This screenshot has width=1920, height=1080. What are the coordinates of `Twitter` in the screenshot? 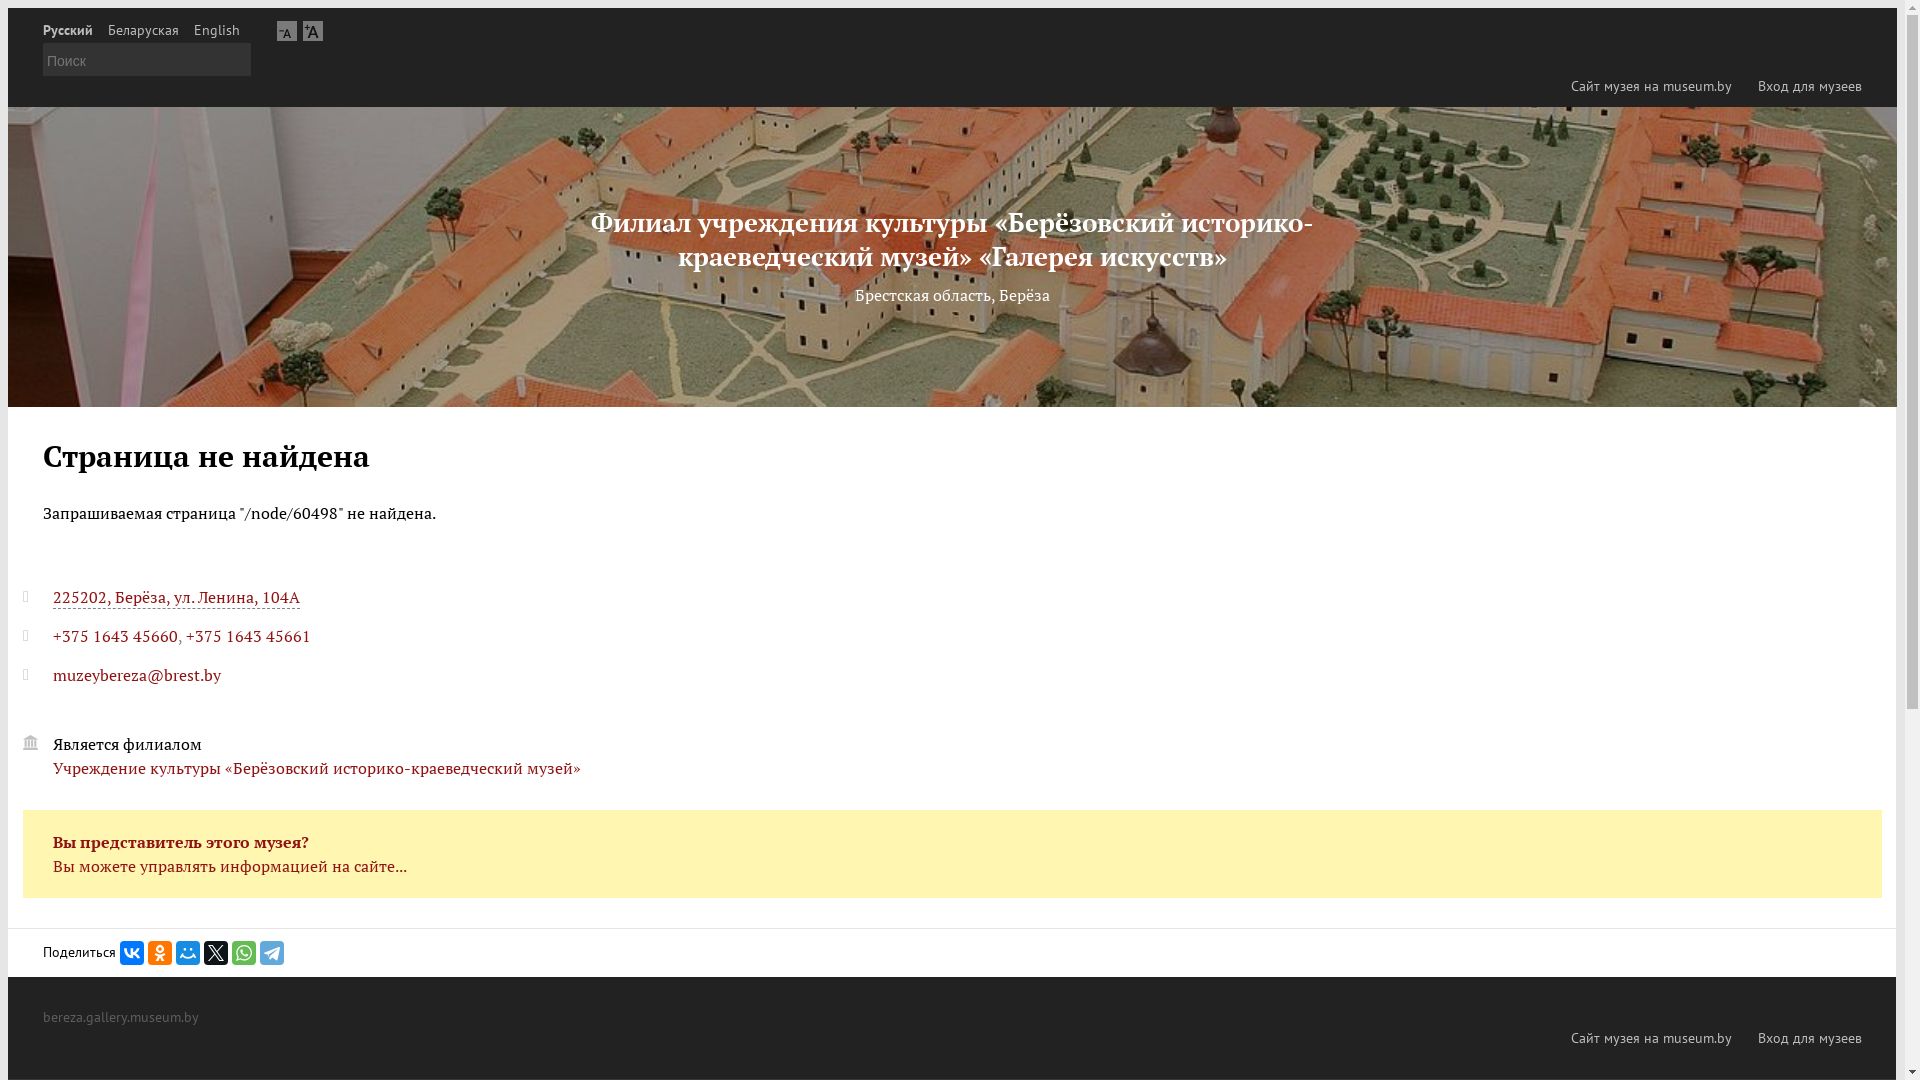 It's located at (216, 953).